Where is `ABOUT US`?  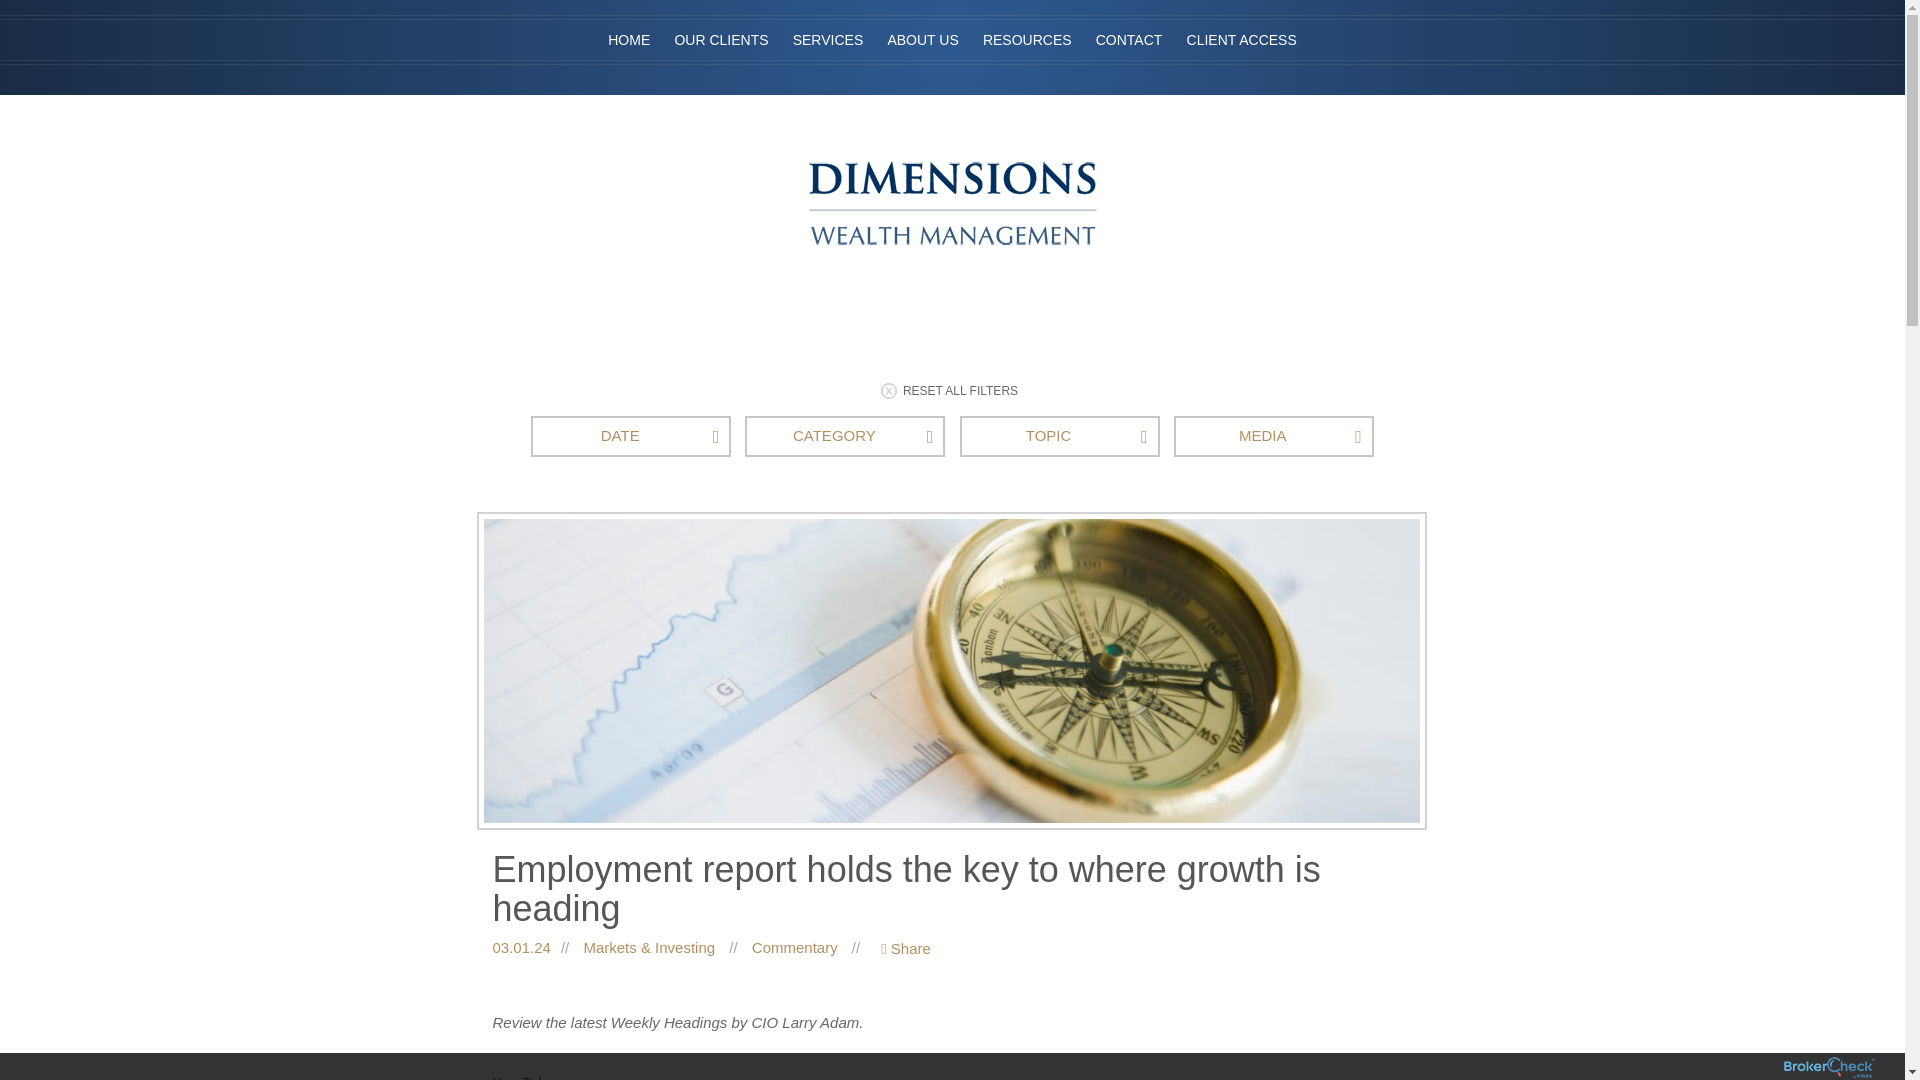 ABOUT US is located at coordinates (922, 36).